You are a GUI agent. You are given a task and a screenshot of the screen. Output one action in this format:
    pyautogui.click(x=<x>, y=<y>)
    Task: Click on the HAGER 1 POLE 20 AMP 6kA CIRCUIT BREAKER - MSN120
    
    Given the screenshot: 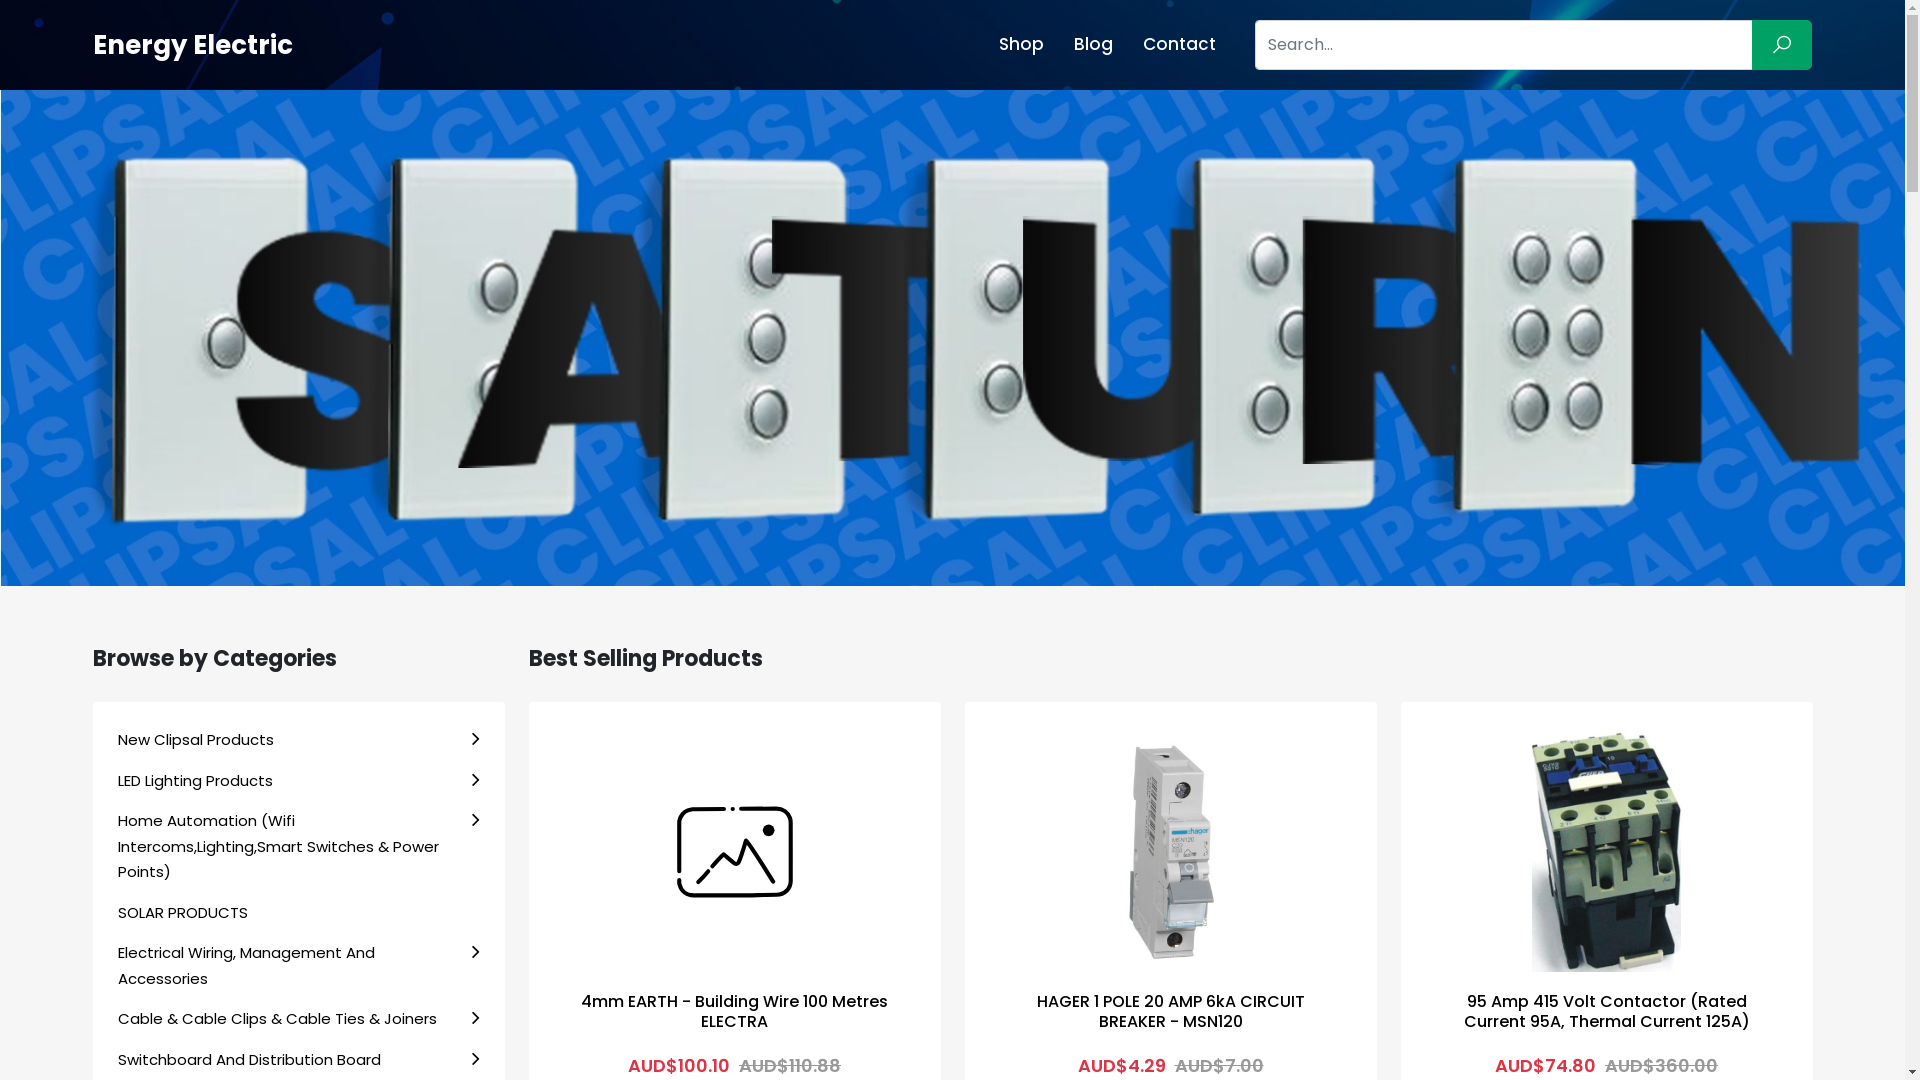 What is the action you would take?
    pyautogui.click(x=1170, y=1011)
    